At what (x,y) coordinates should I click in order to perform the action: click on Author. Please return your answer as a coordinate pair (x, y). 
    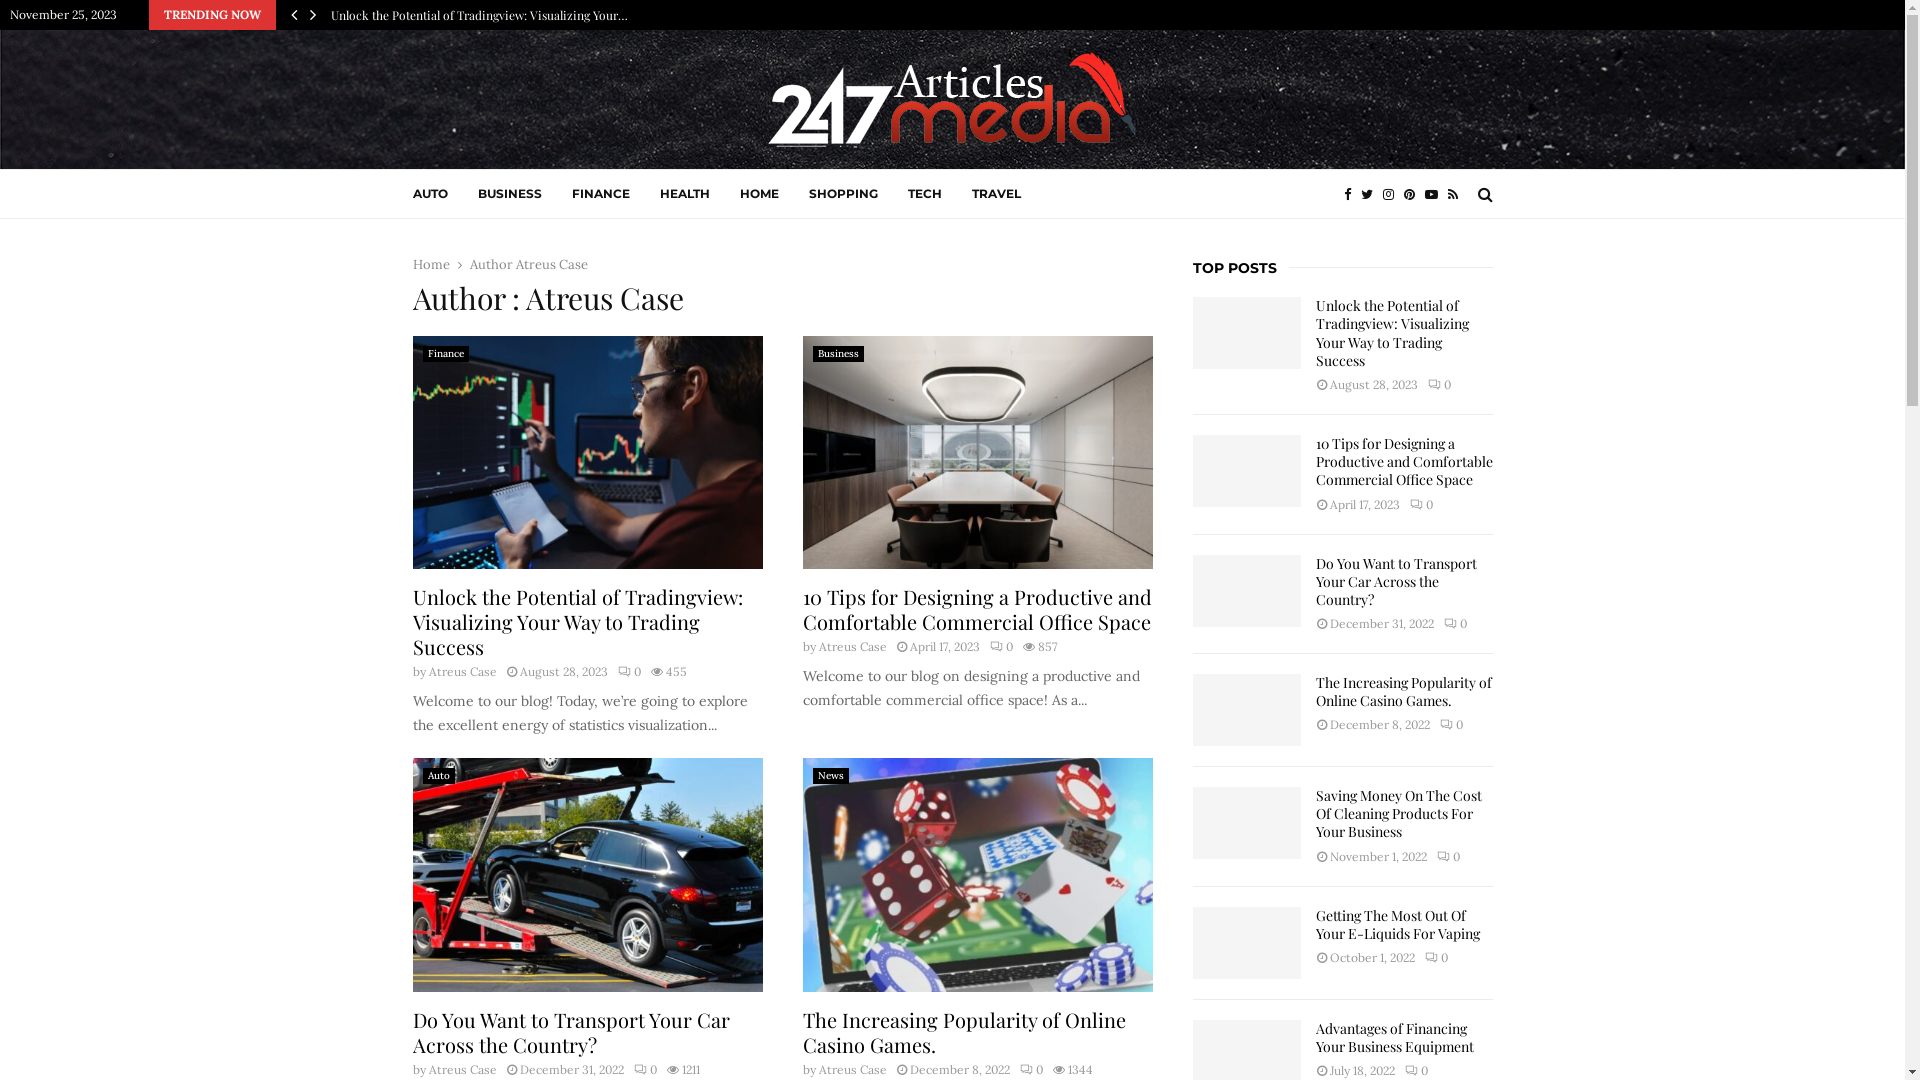
    Looking at the image, I should click on (493, 264).